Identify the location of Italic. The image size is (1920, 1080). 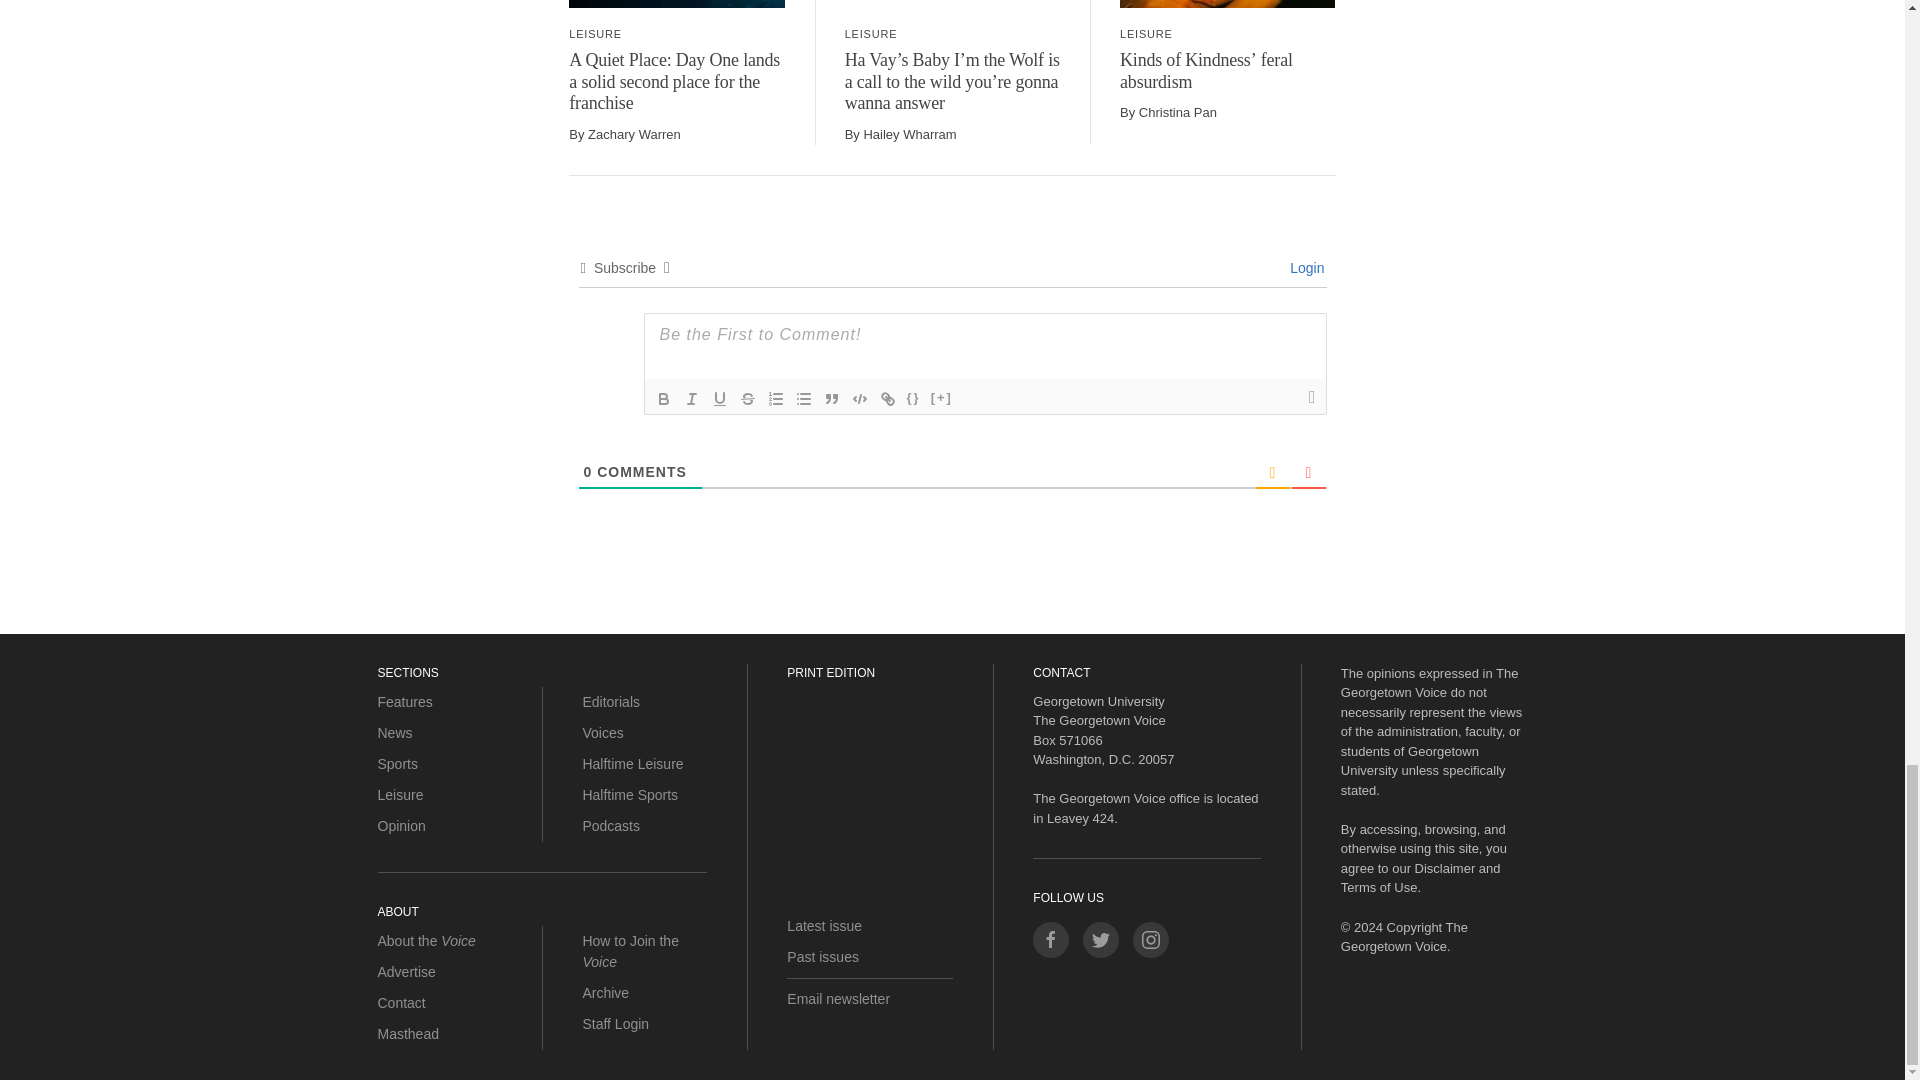
(692, 398).